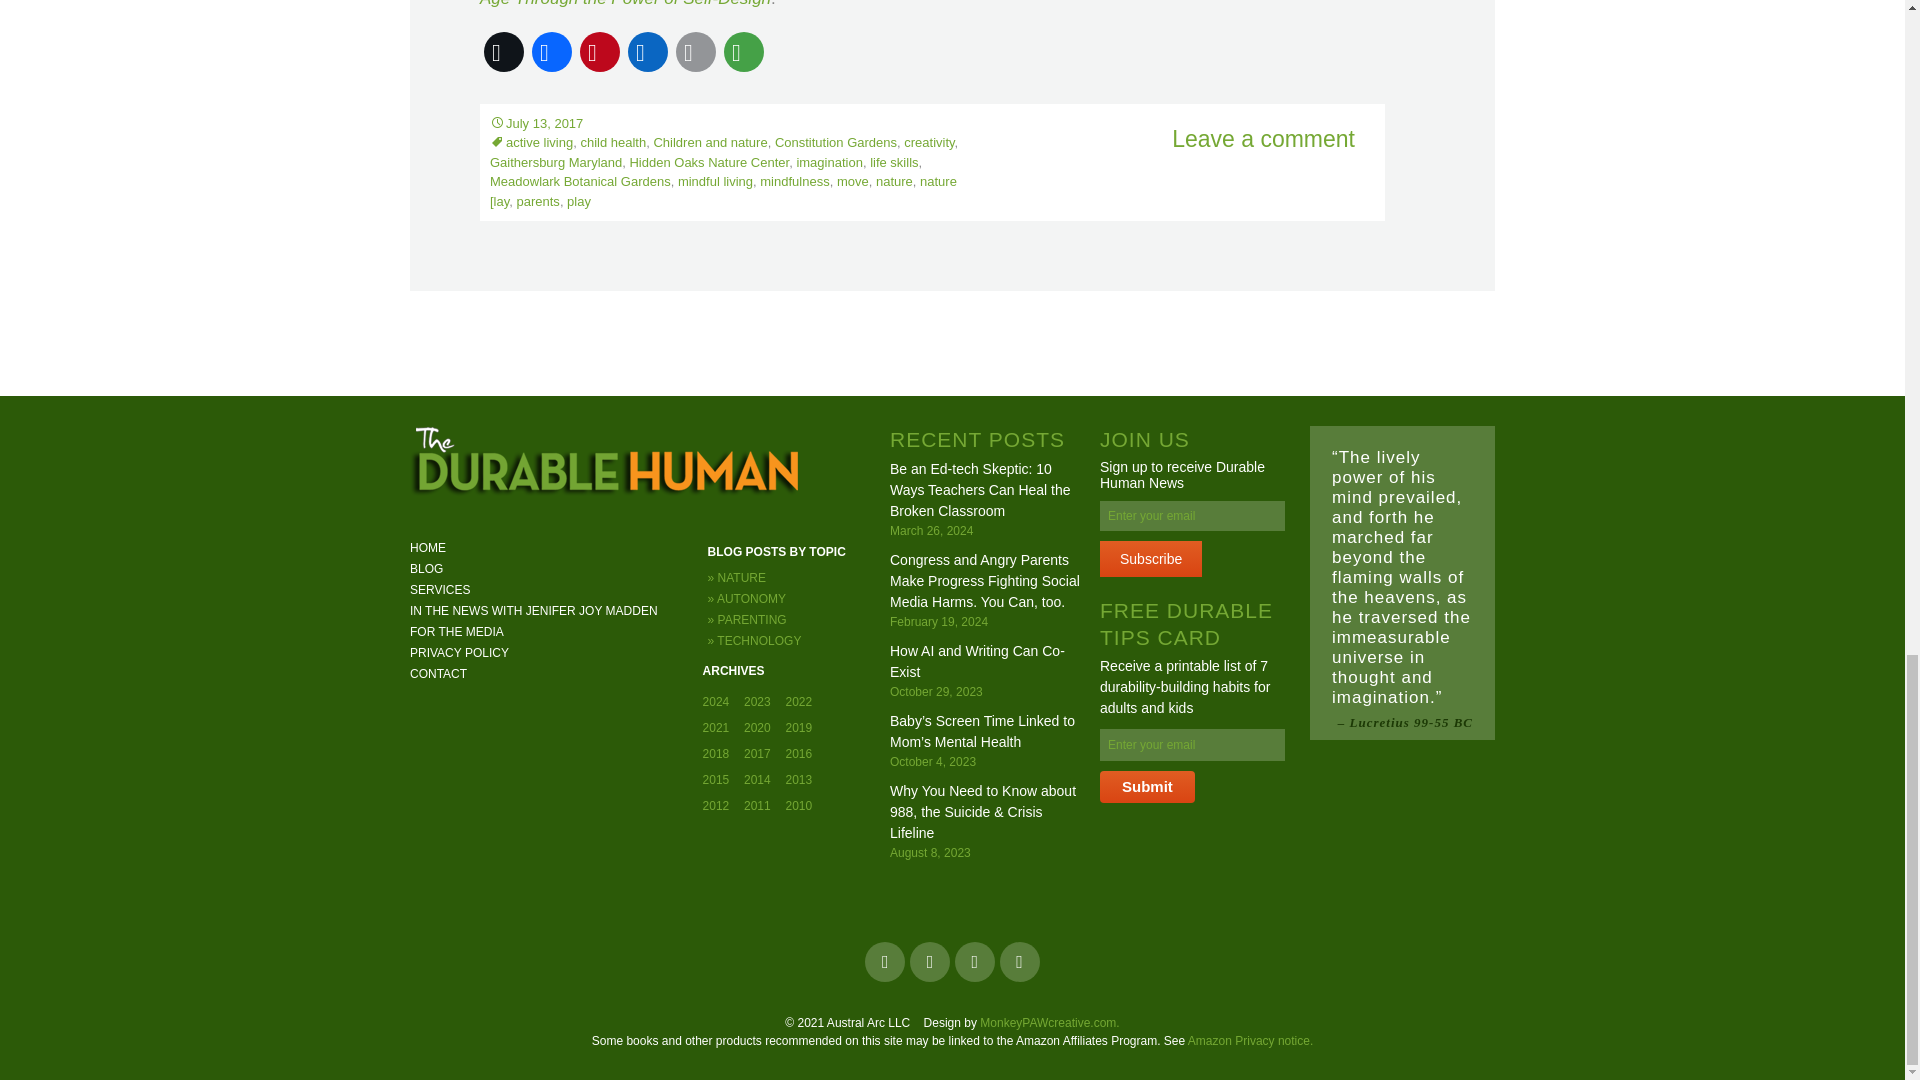 The height and width of the screenshot is (1080, 1920). I want to click on Submit, so click(1147, 787).